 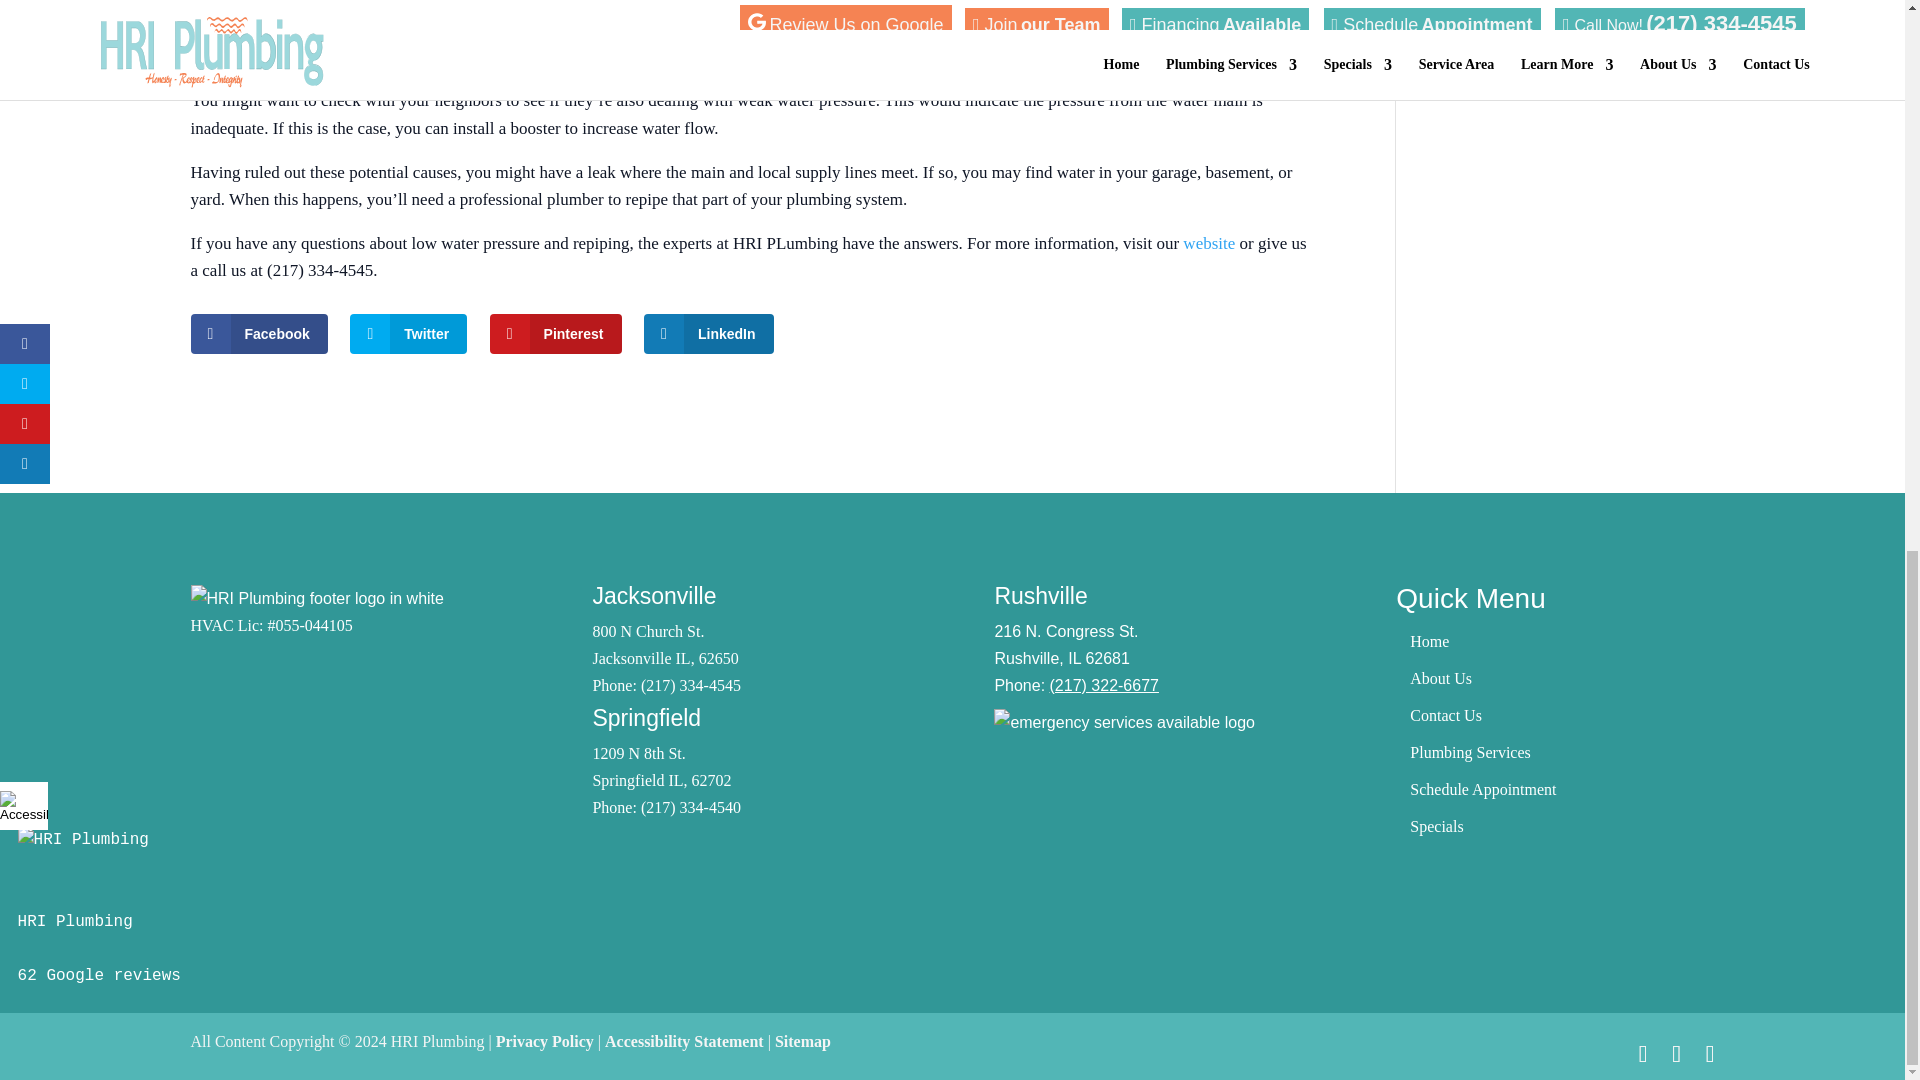 What do you see at coordinates (1208, 243) in the screenshot?
I see `website` at bounding box center [1208, 243].